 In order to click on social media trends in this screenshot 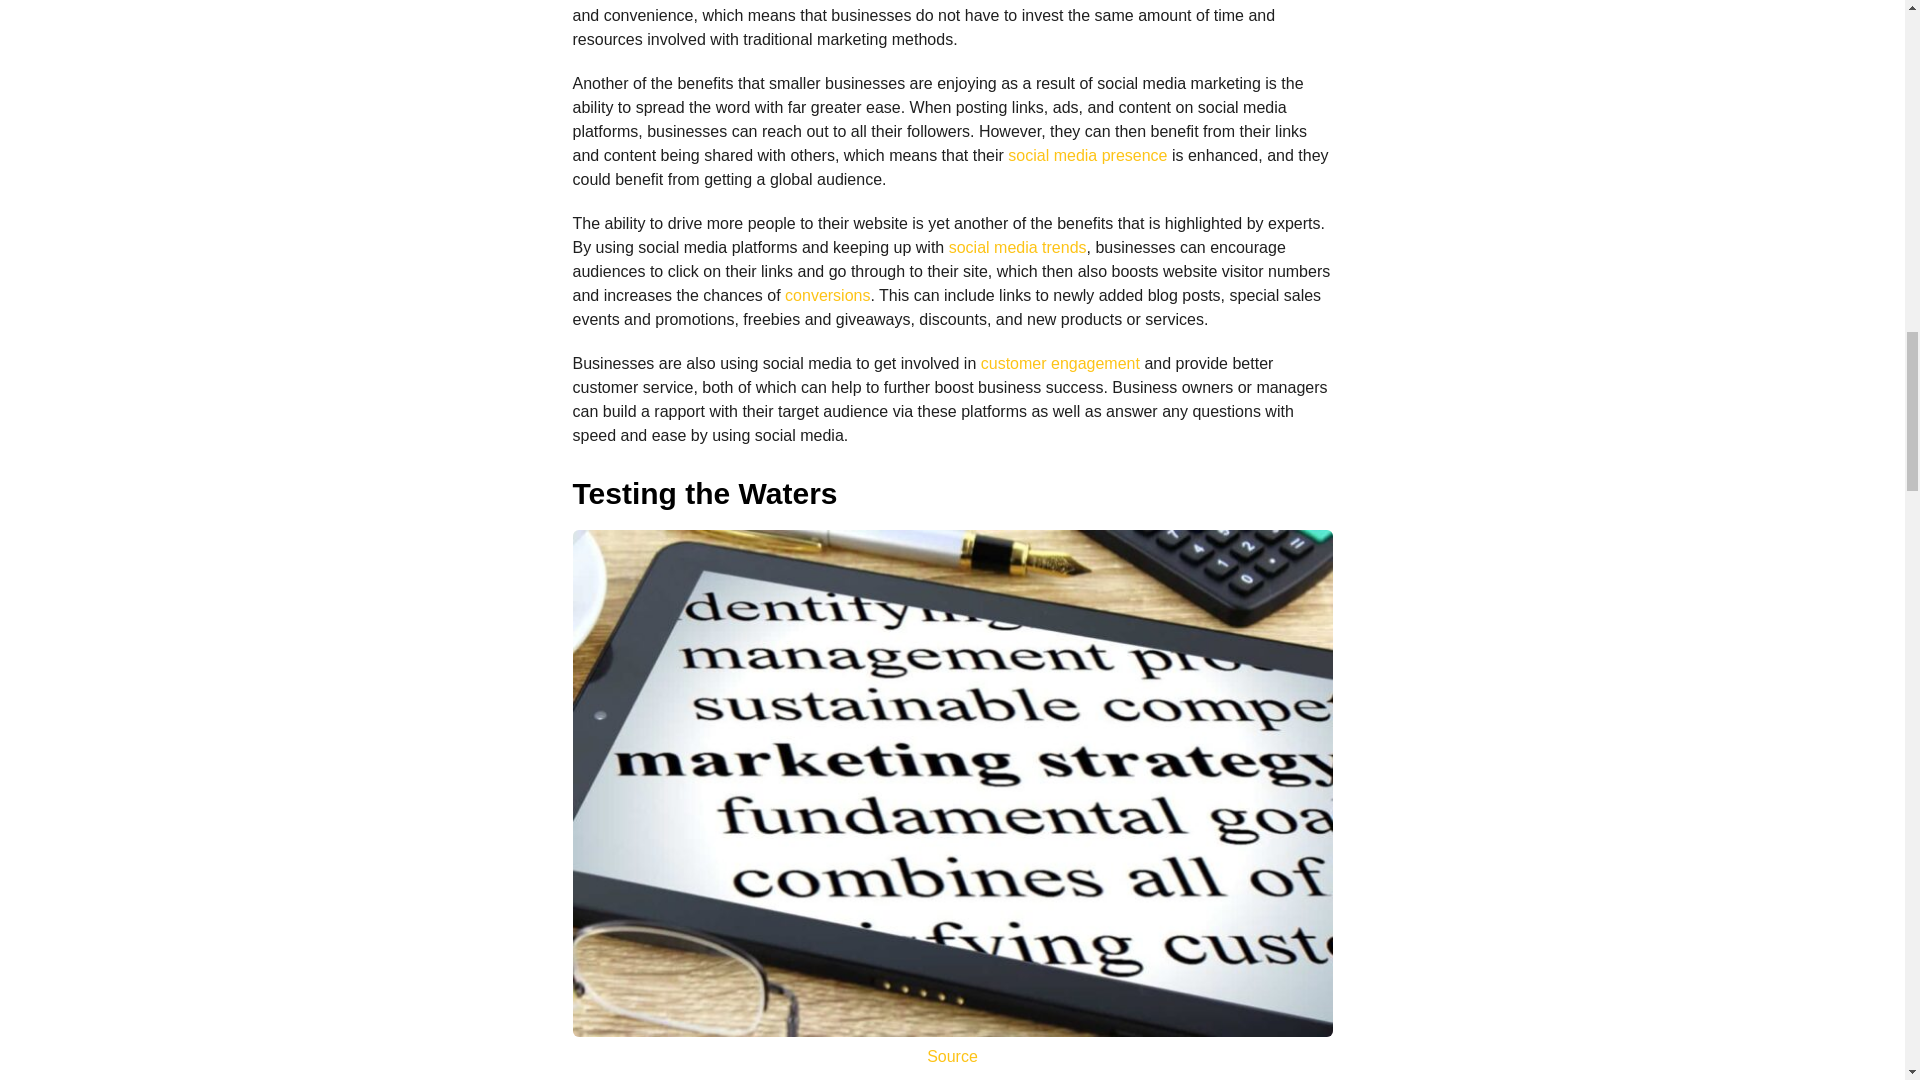, I will do `click(1017, 246)`.